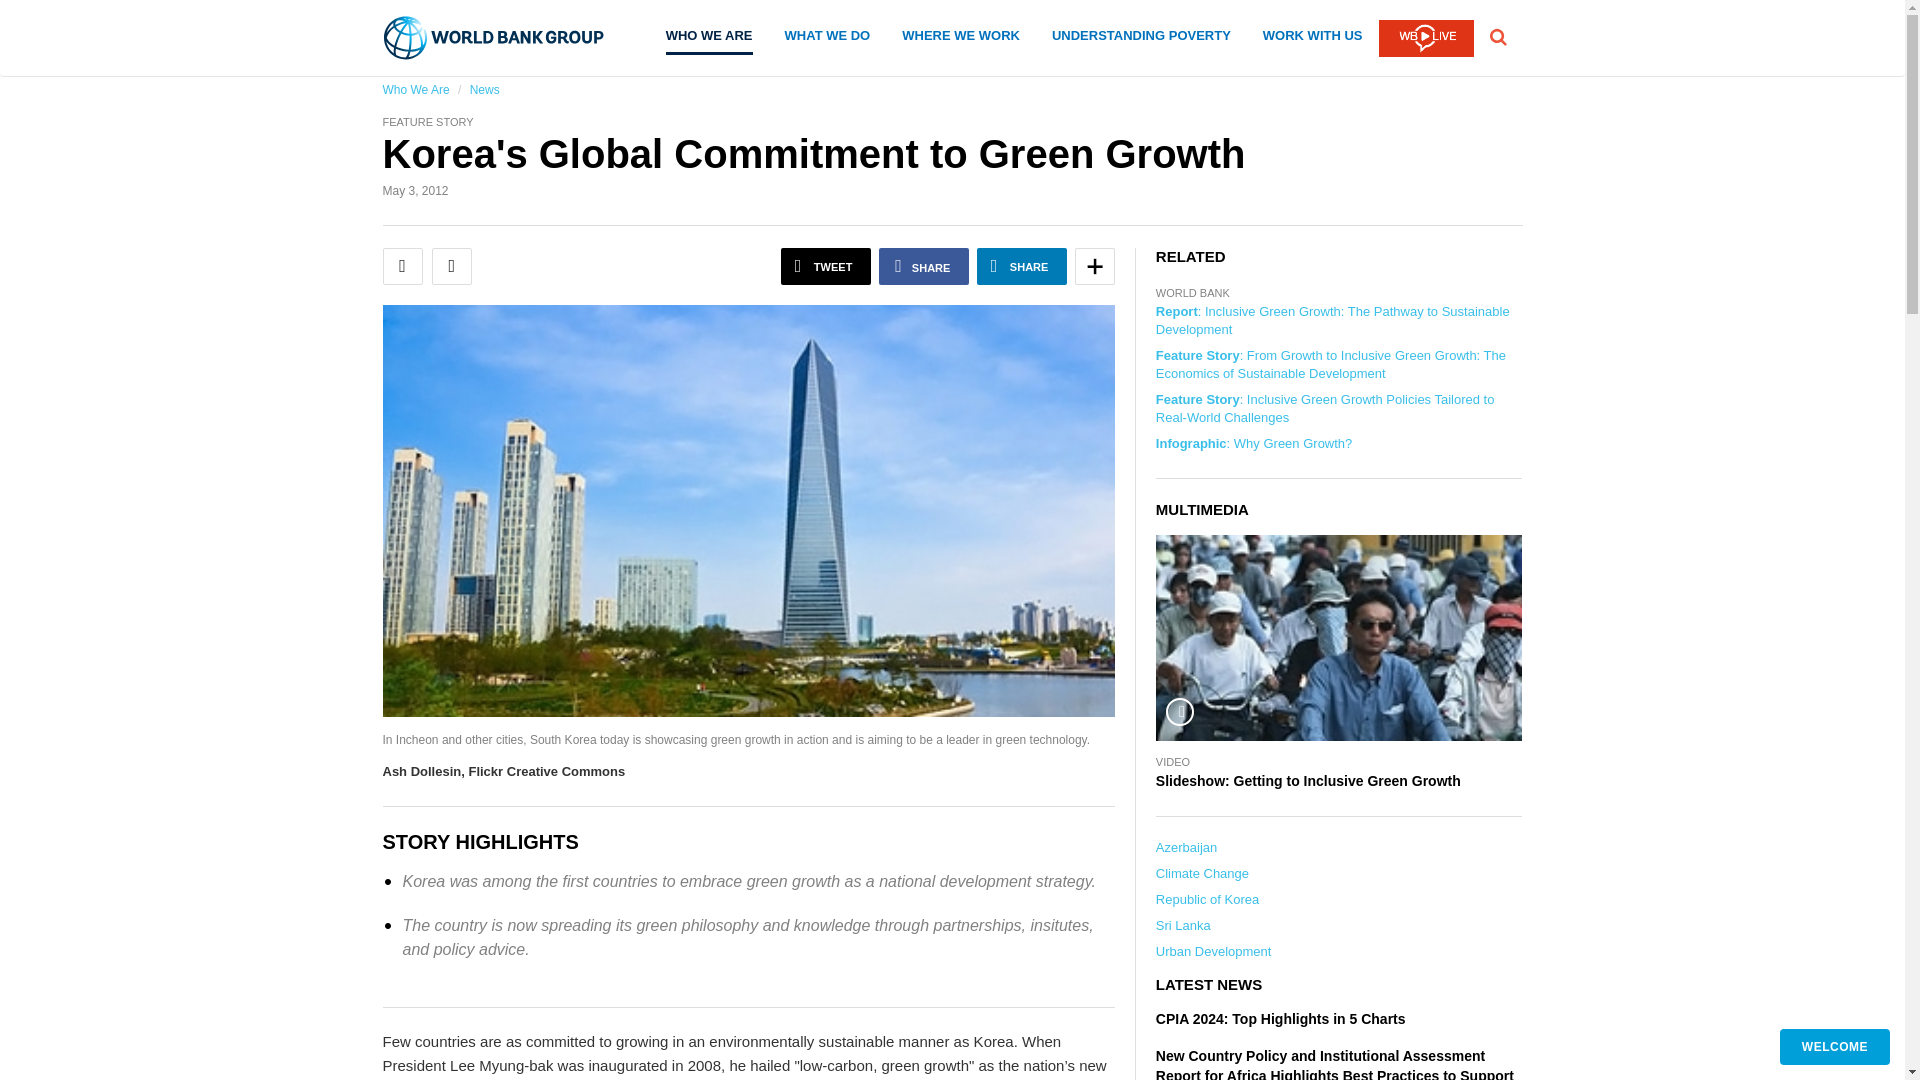  I want to click on Print, so click(452, 266).